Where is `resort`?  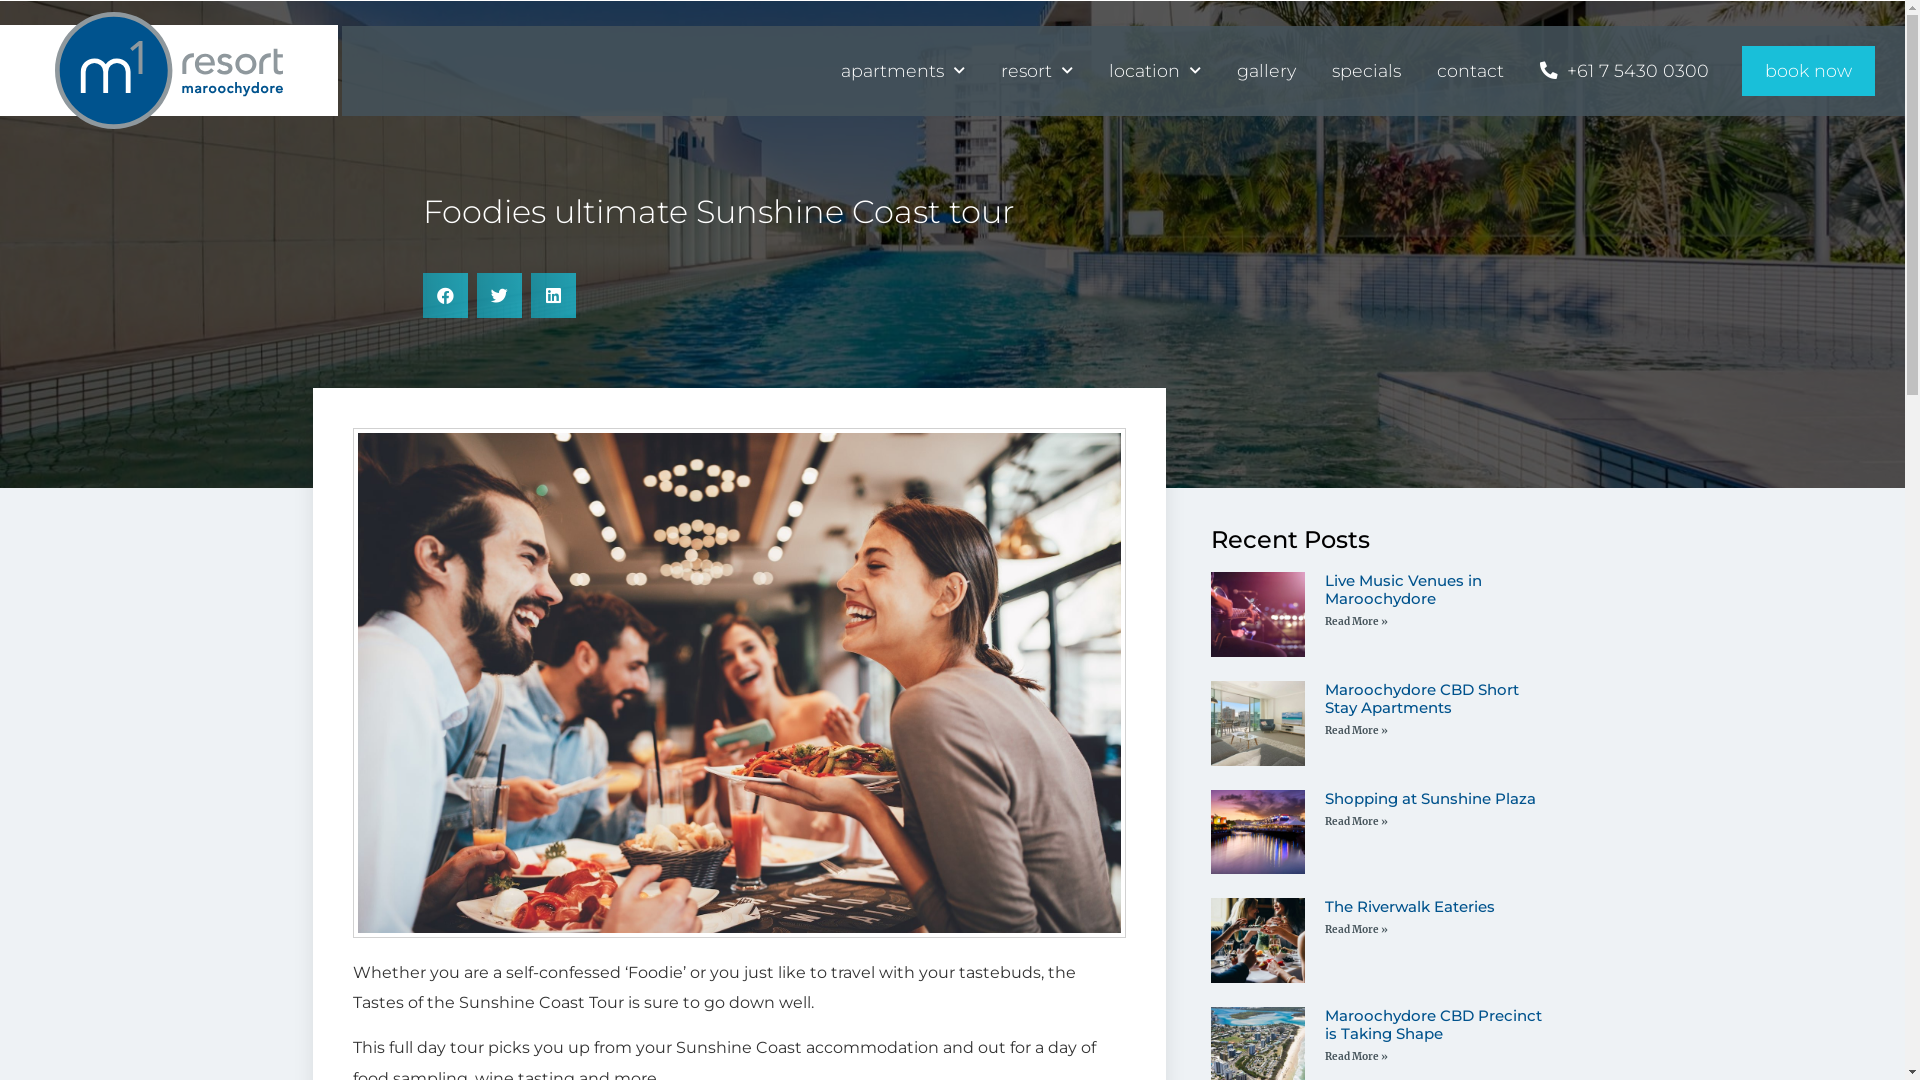 resort is located at coordinates (1037, 71).